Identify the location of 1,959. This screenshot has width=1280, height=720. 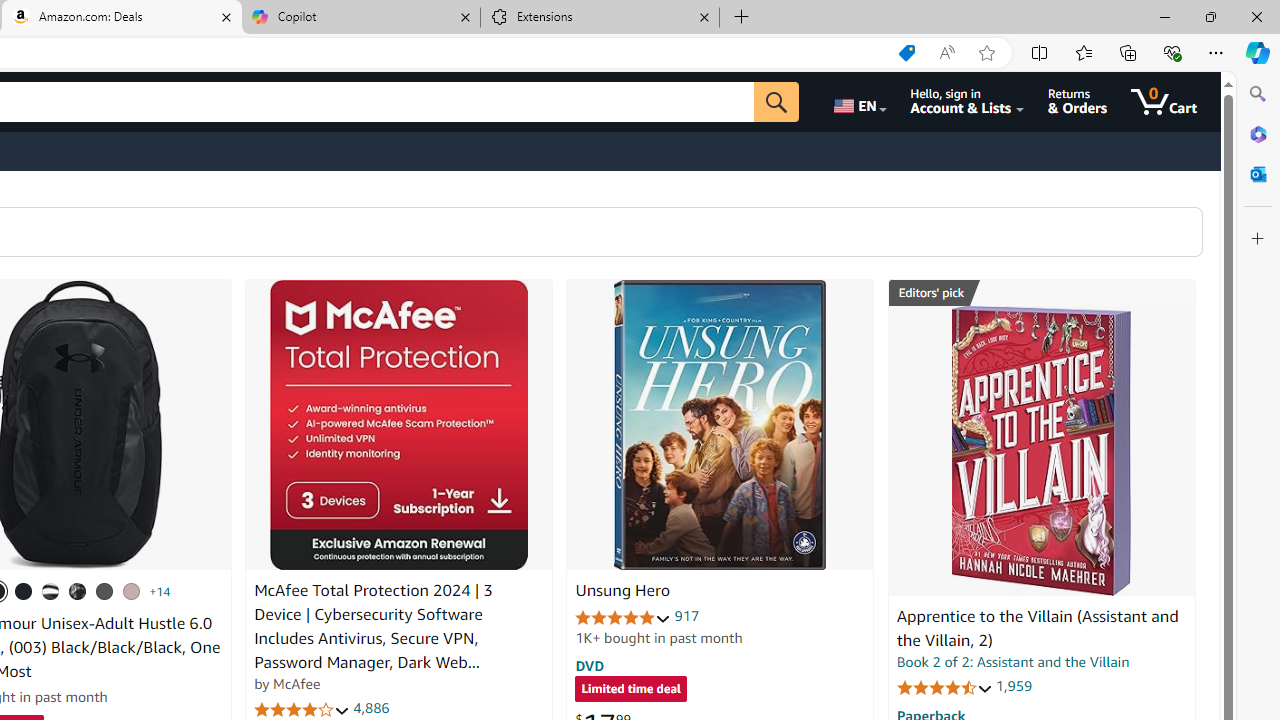
(1013, 686).